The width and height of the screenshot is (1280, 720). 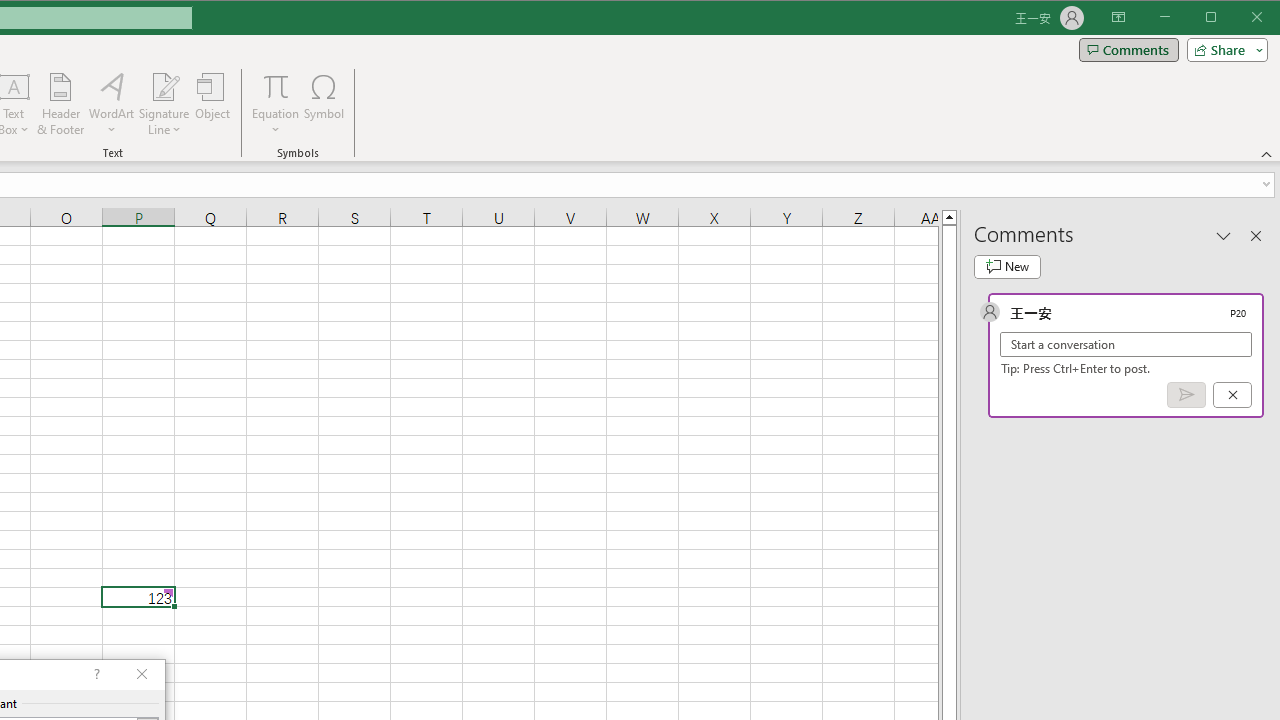 What do you see at coordinates (164, 104) in the screenshot?
I see `Signature Line` at bounding box center [164, 104].